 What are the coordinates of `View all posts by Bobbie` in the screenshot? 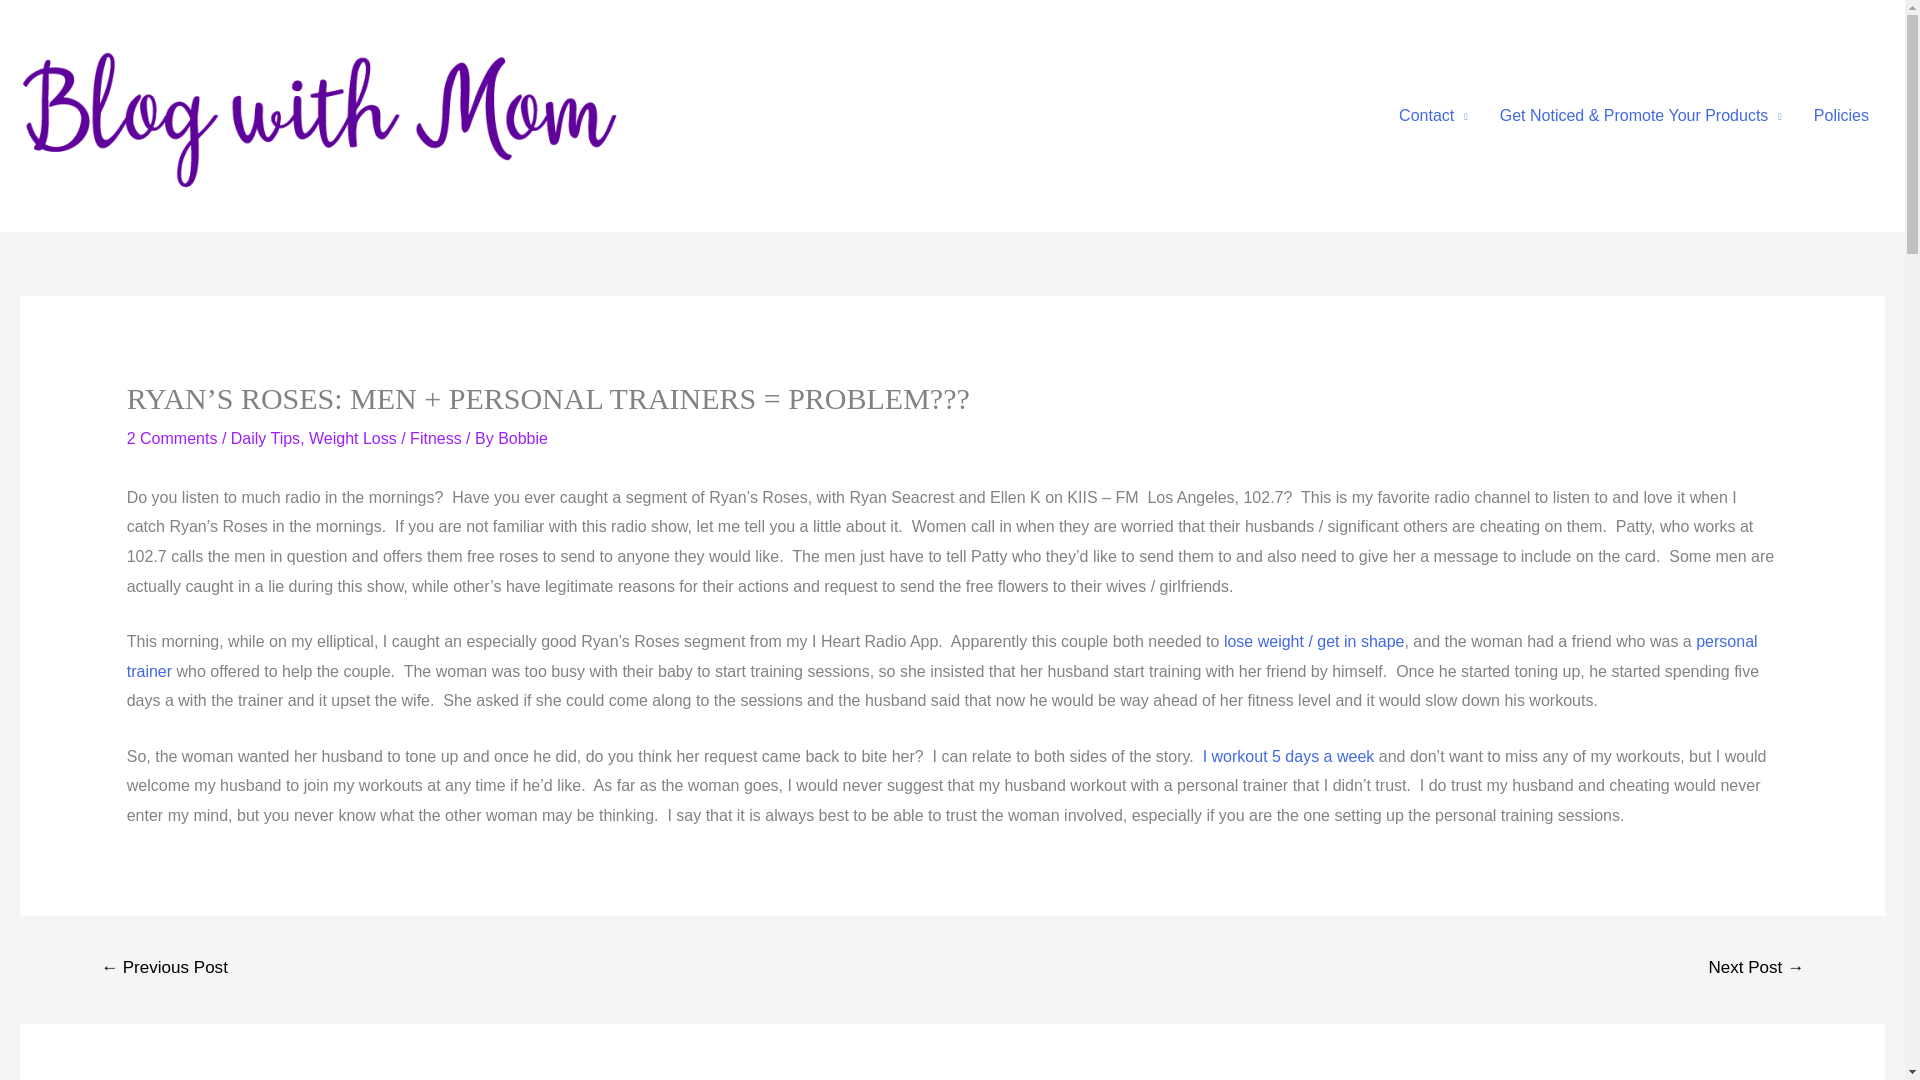 It's located at (522, 438).